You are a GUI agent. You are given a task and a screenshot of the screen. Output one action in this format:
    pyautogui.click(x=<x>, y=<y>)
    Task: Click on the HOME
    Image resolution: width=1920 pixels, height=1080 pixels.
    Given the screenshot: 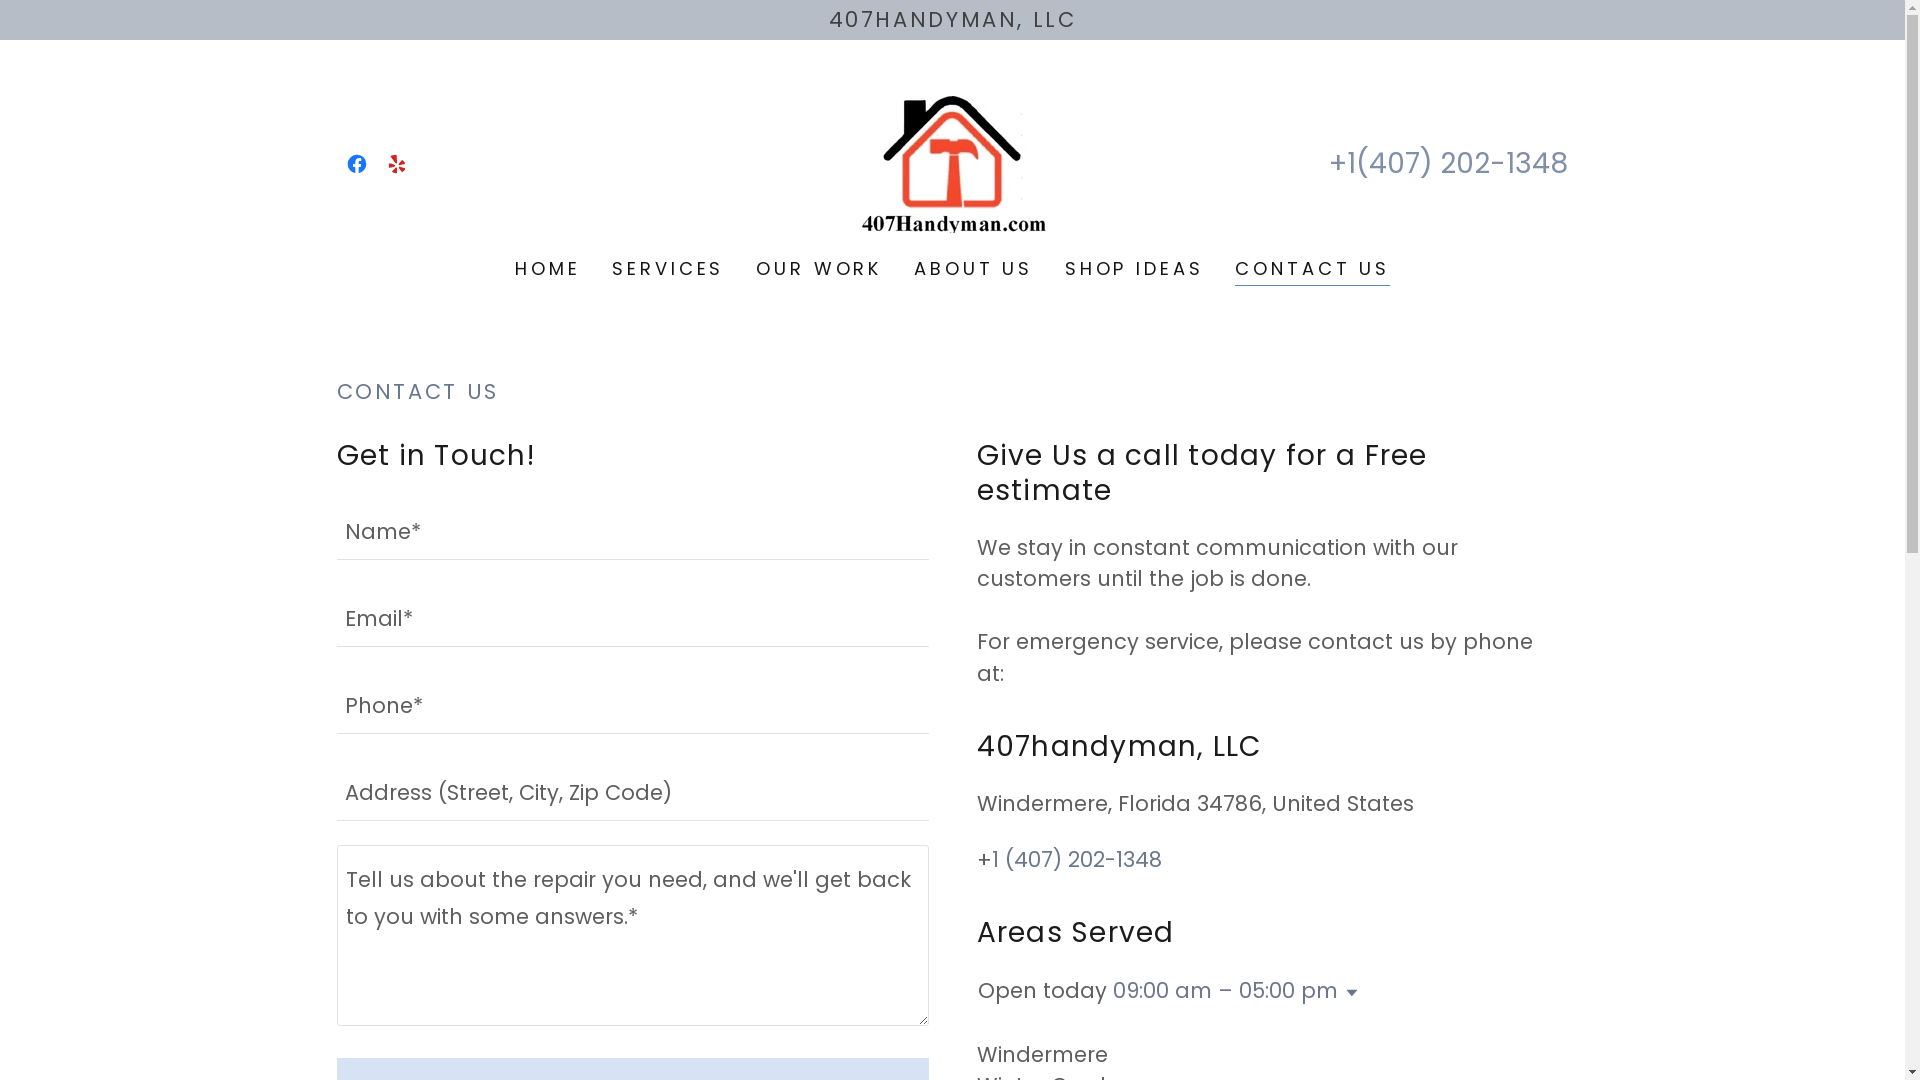 What is the action you would take?
    pyautogui.click(x=547, y=268)
    